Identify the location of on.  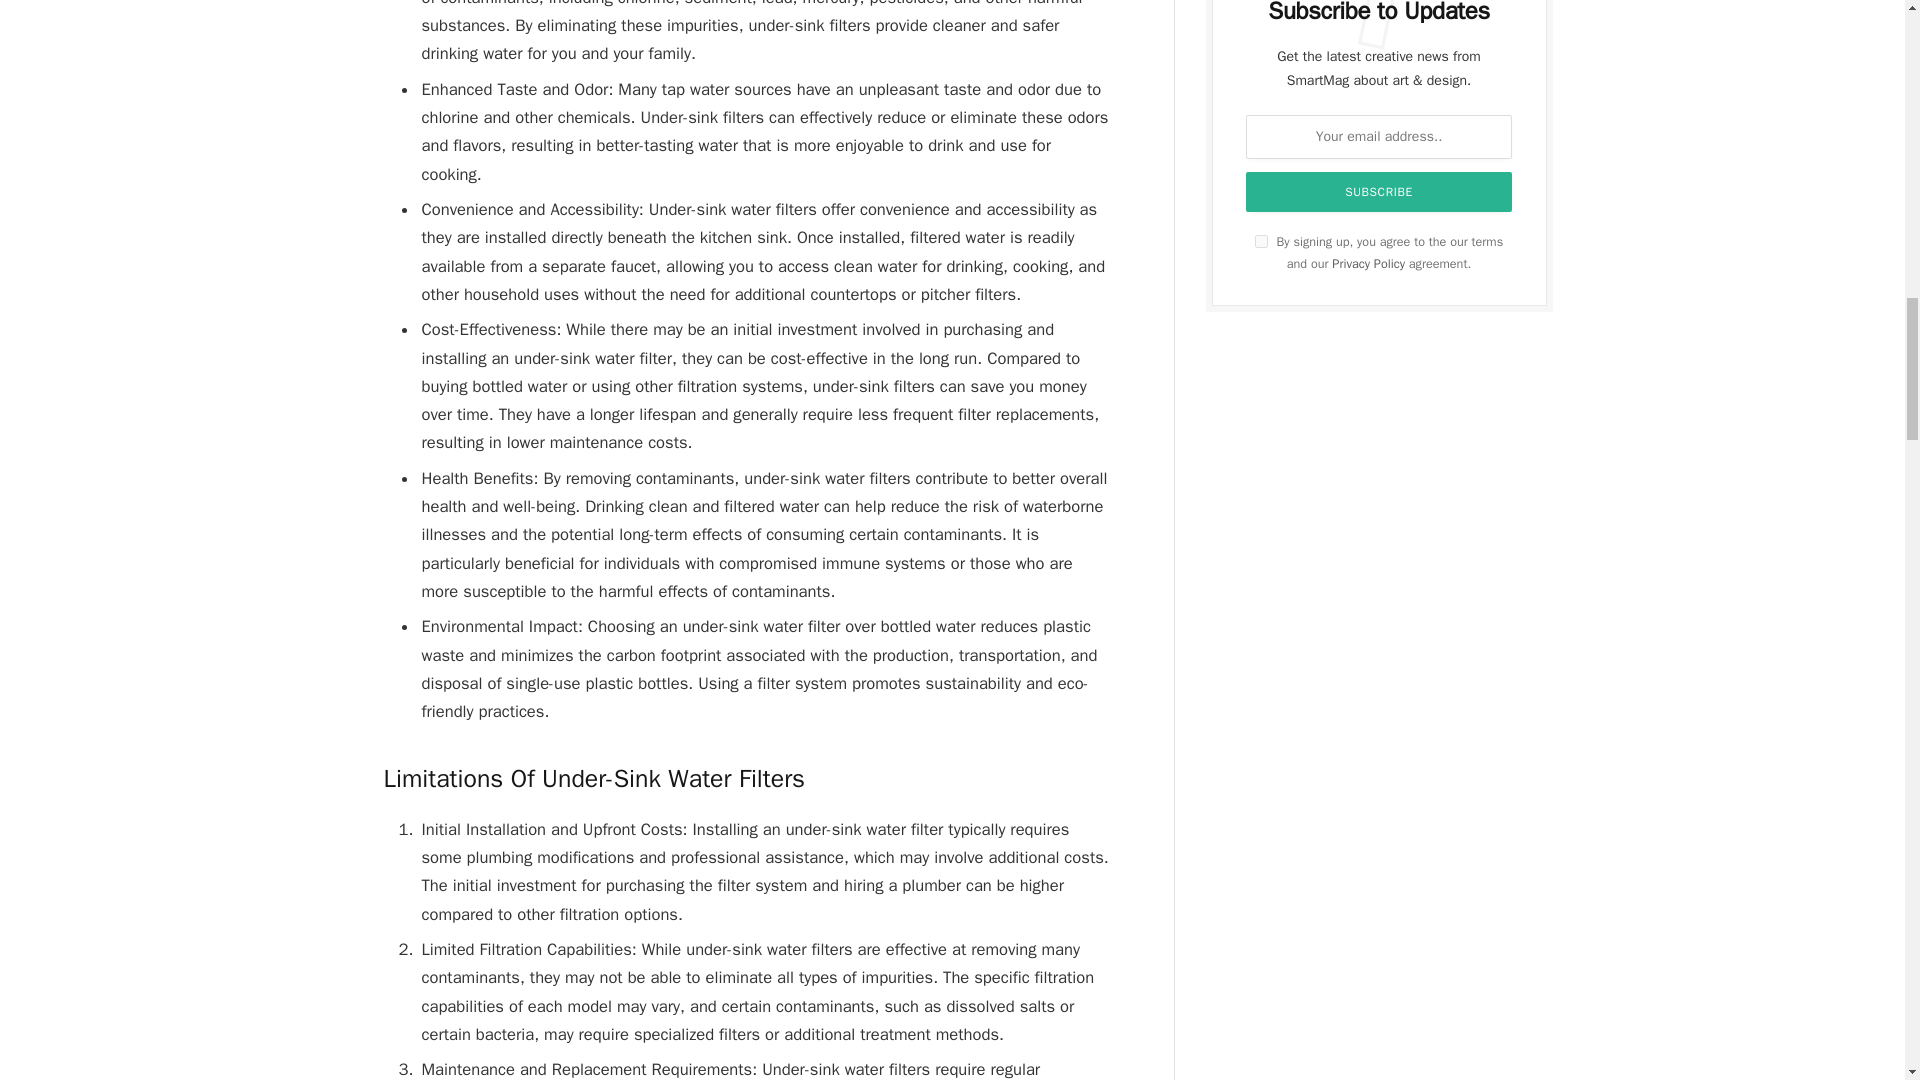
(1261, 242).